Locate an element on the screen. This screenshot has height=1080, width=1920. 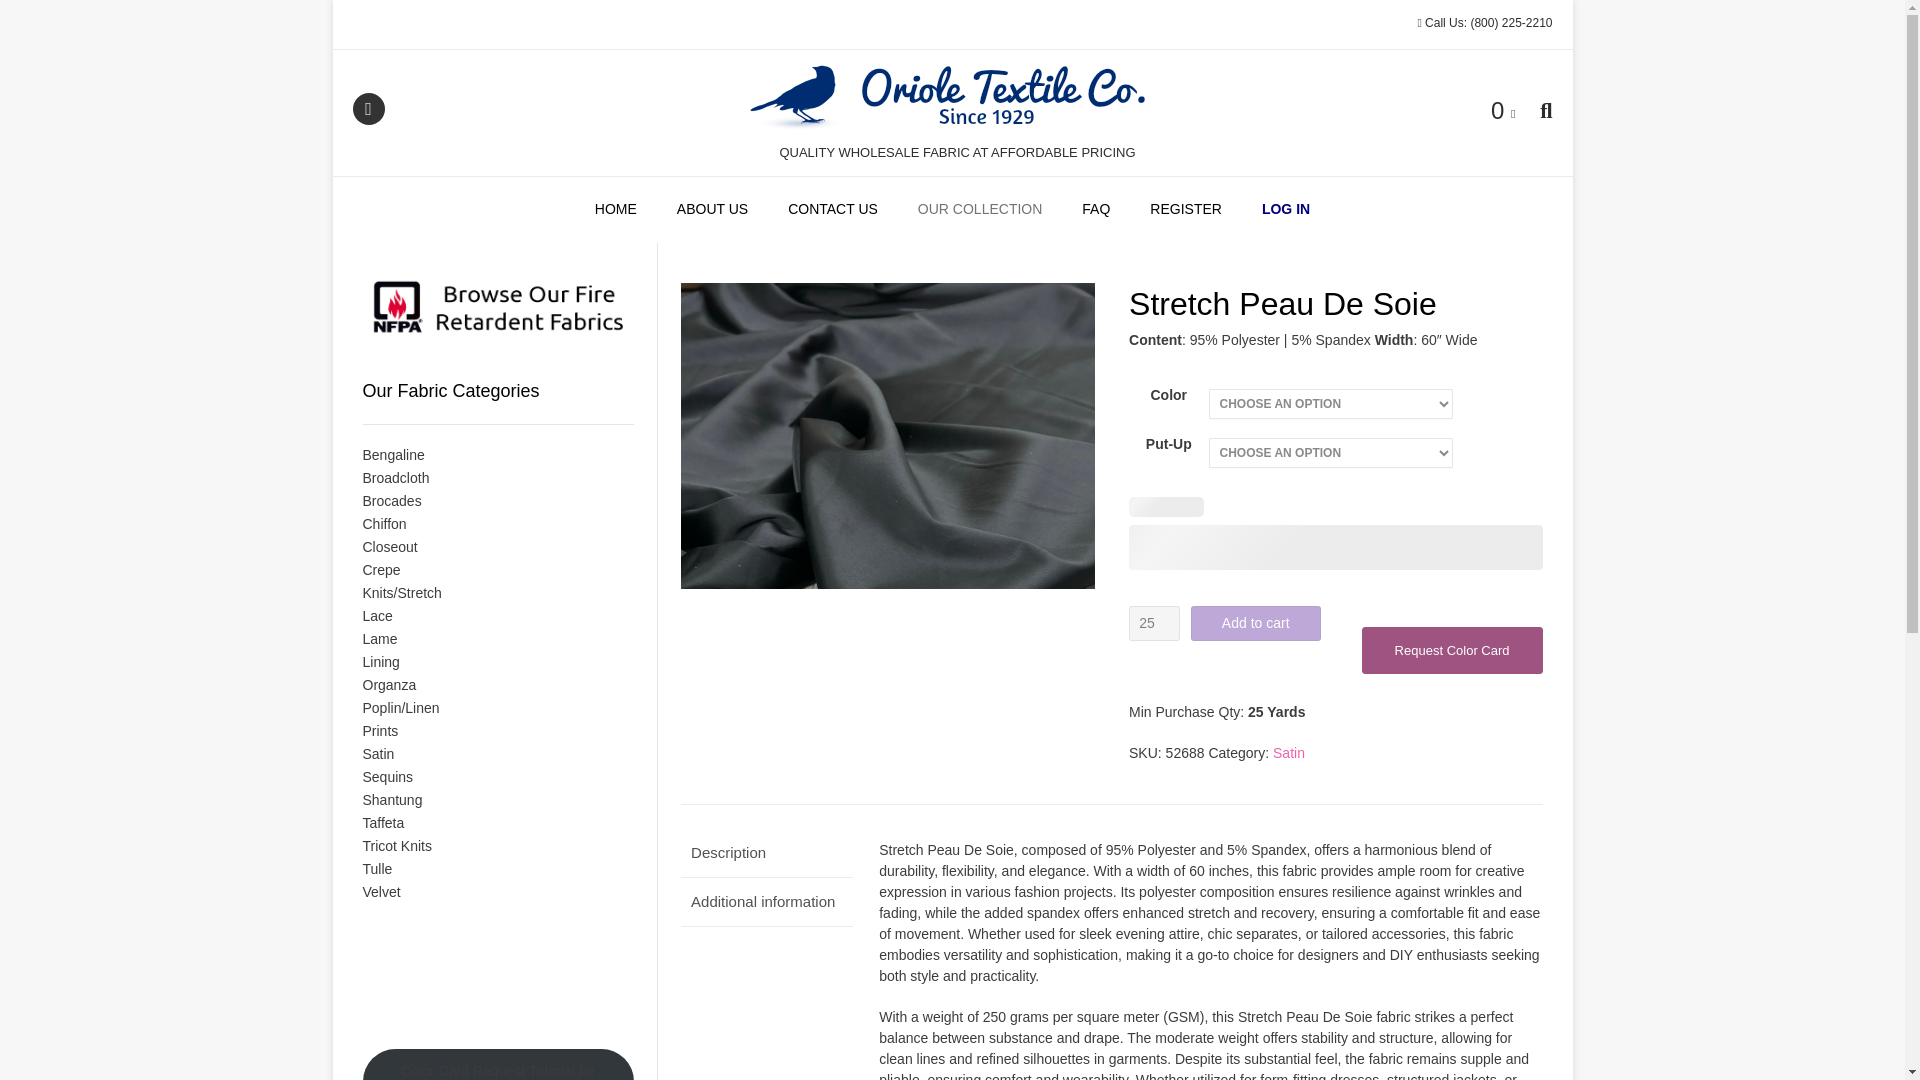
LOG IN is located at coordinates (1286, 210).